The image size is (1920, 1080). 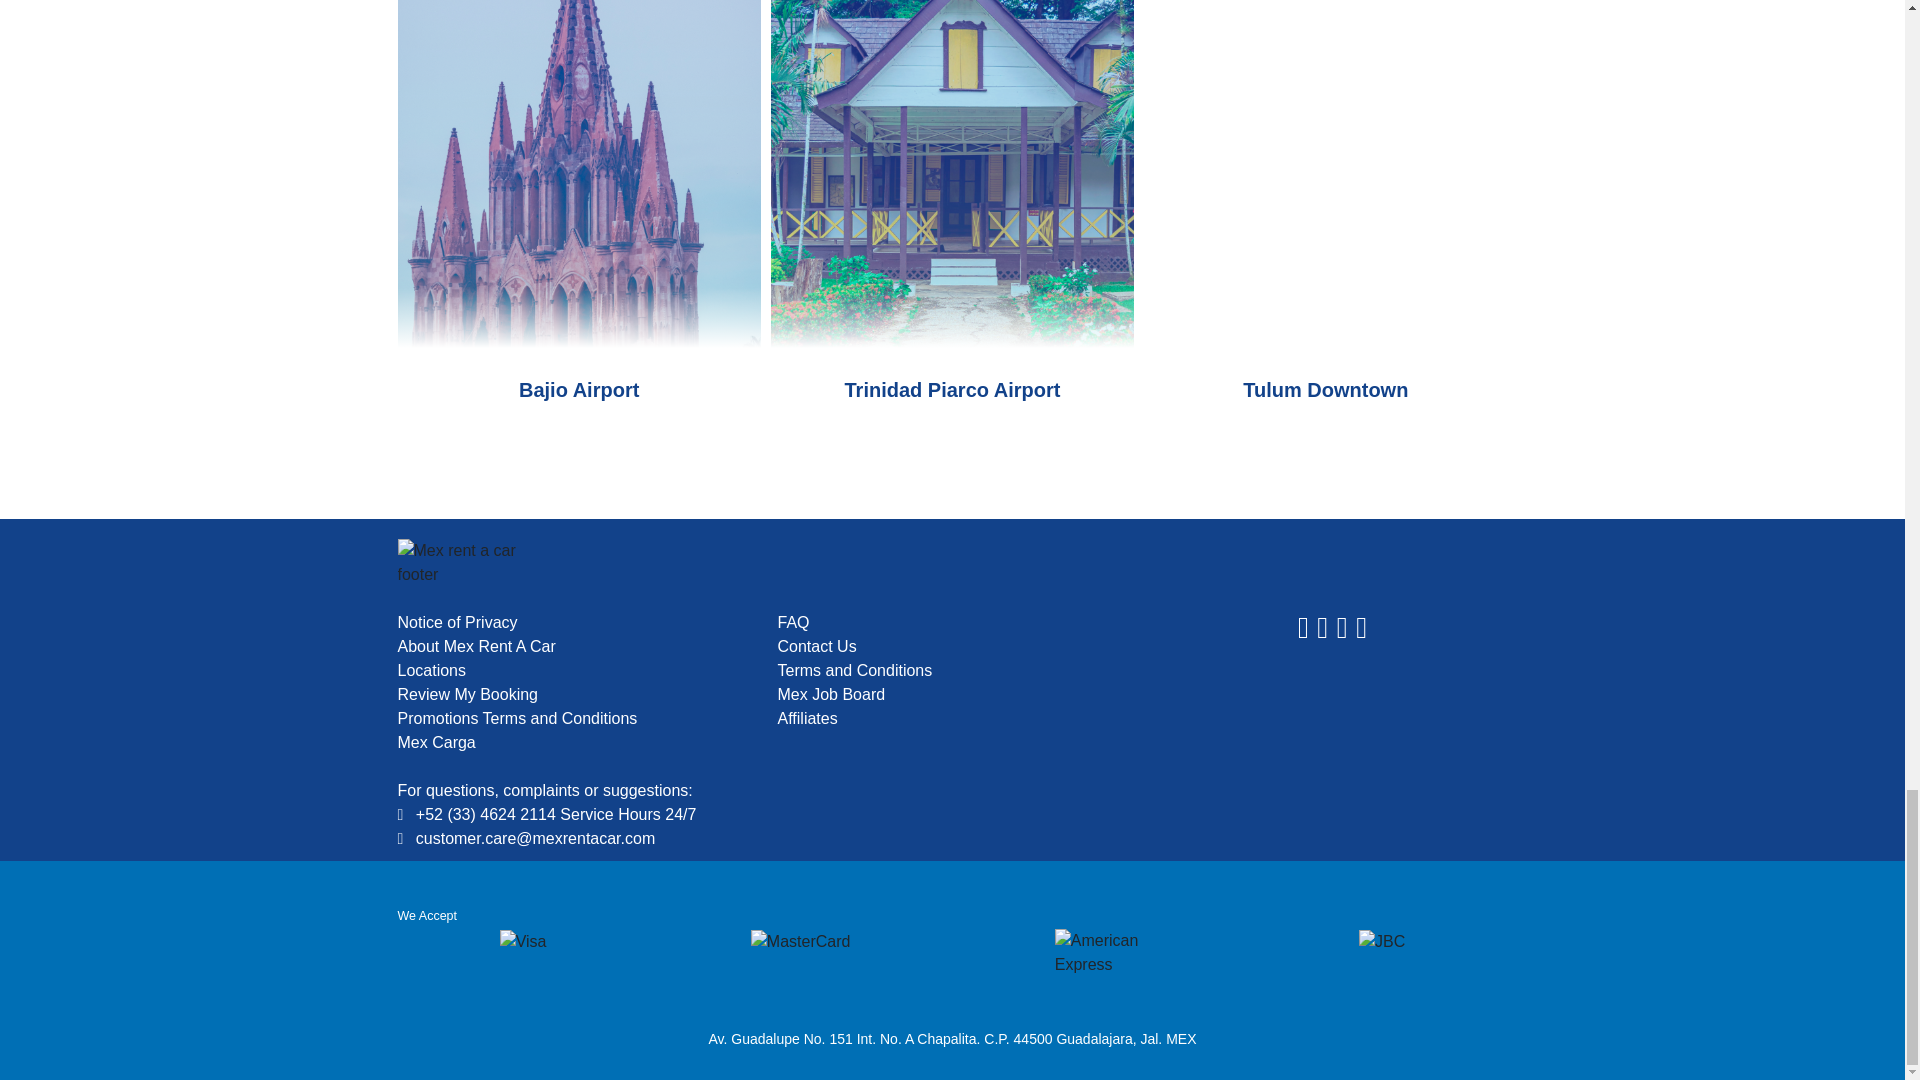 I want to click on Mex Job Board, so click(x=952, y=694).